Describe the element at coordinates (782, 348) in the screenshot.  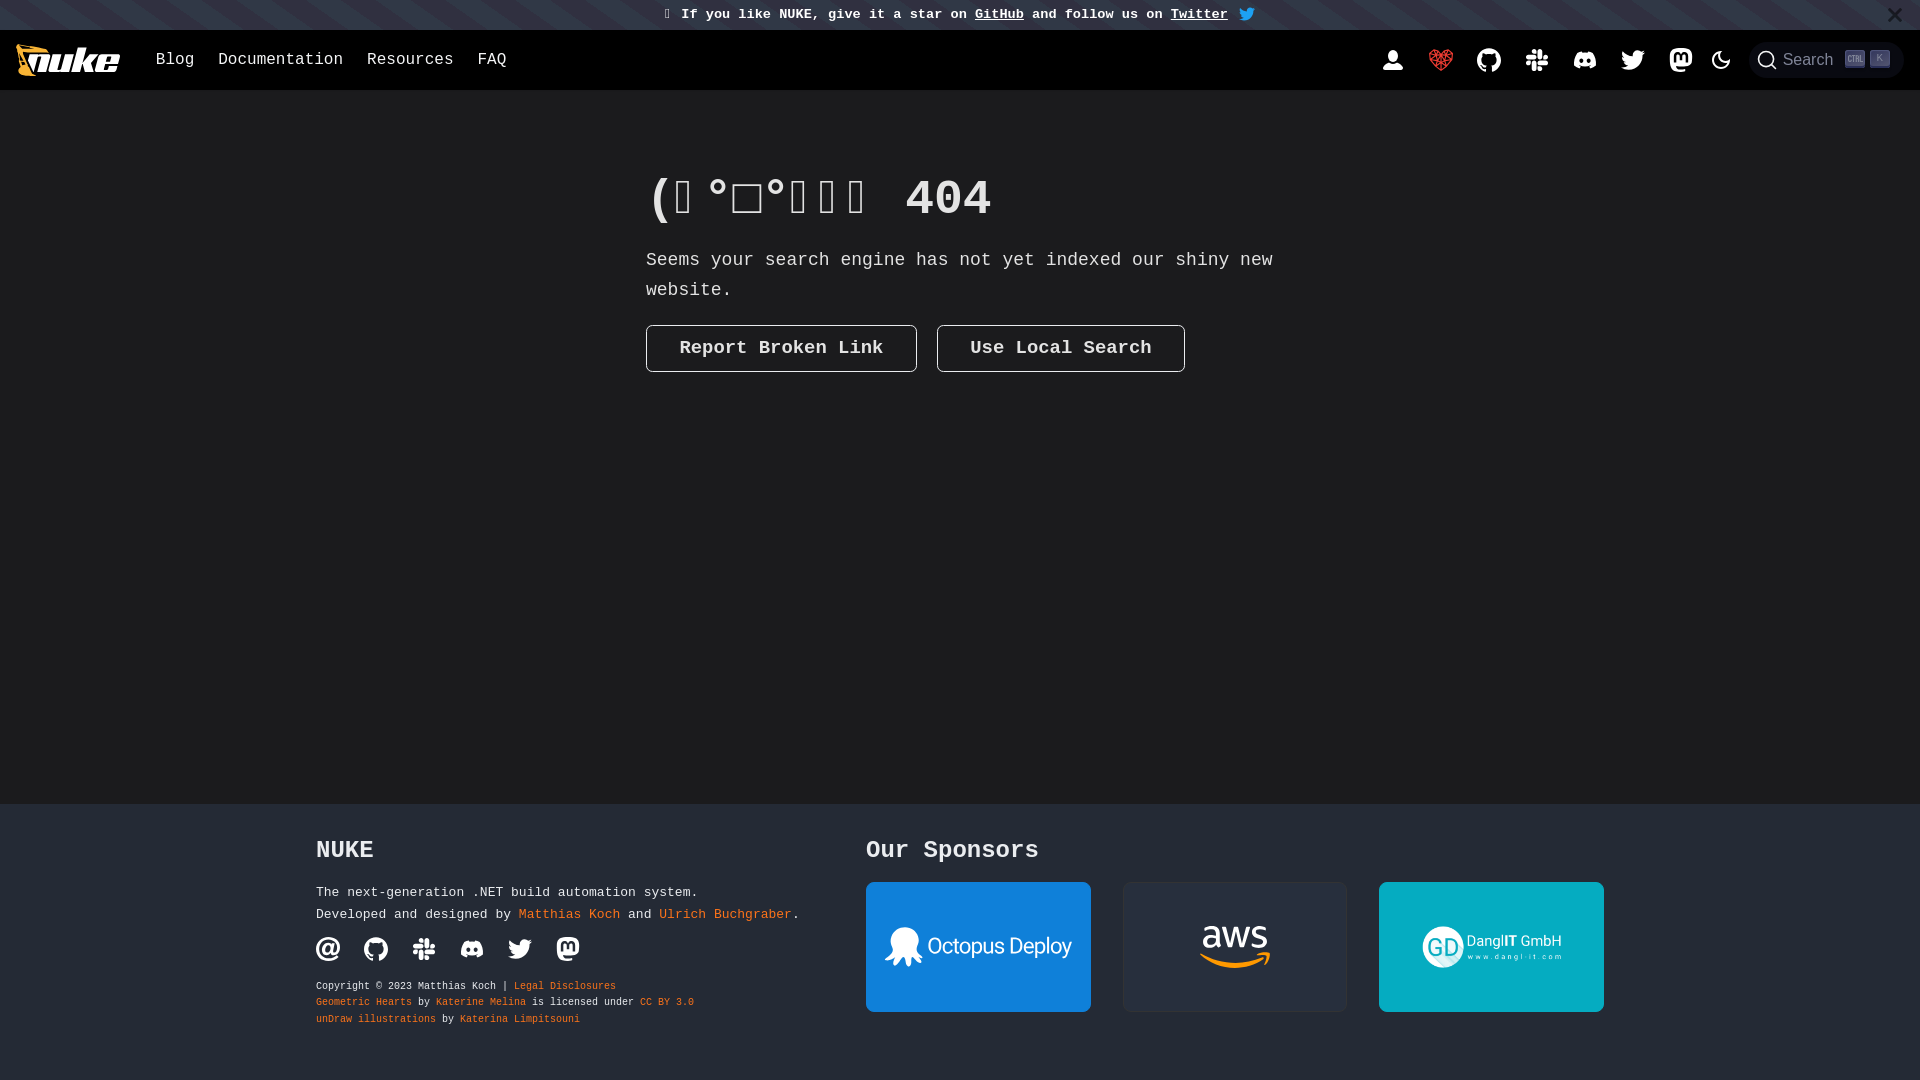
I see `Report Broken Link` at that location.